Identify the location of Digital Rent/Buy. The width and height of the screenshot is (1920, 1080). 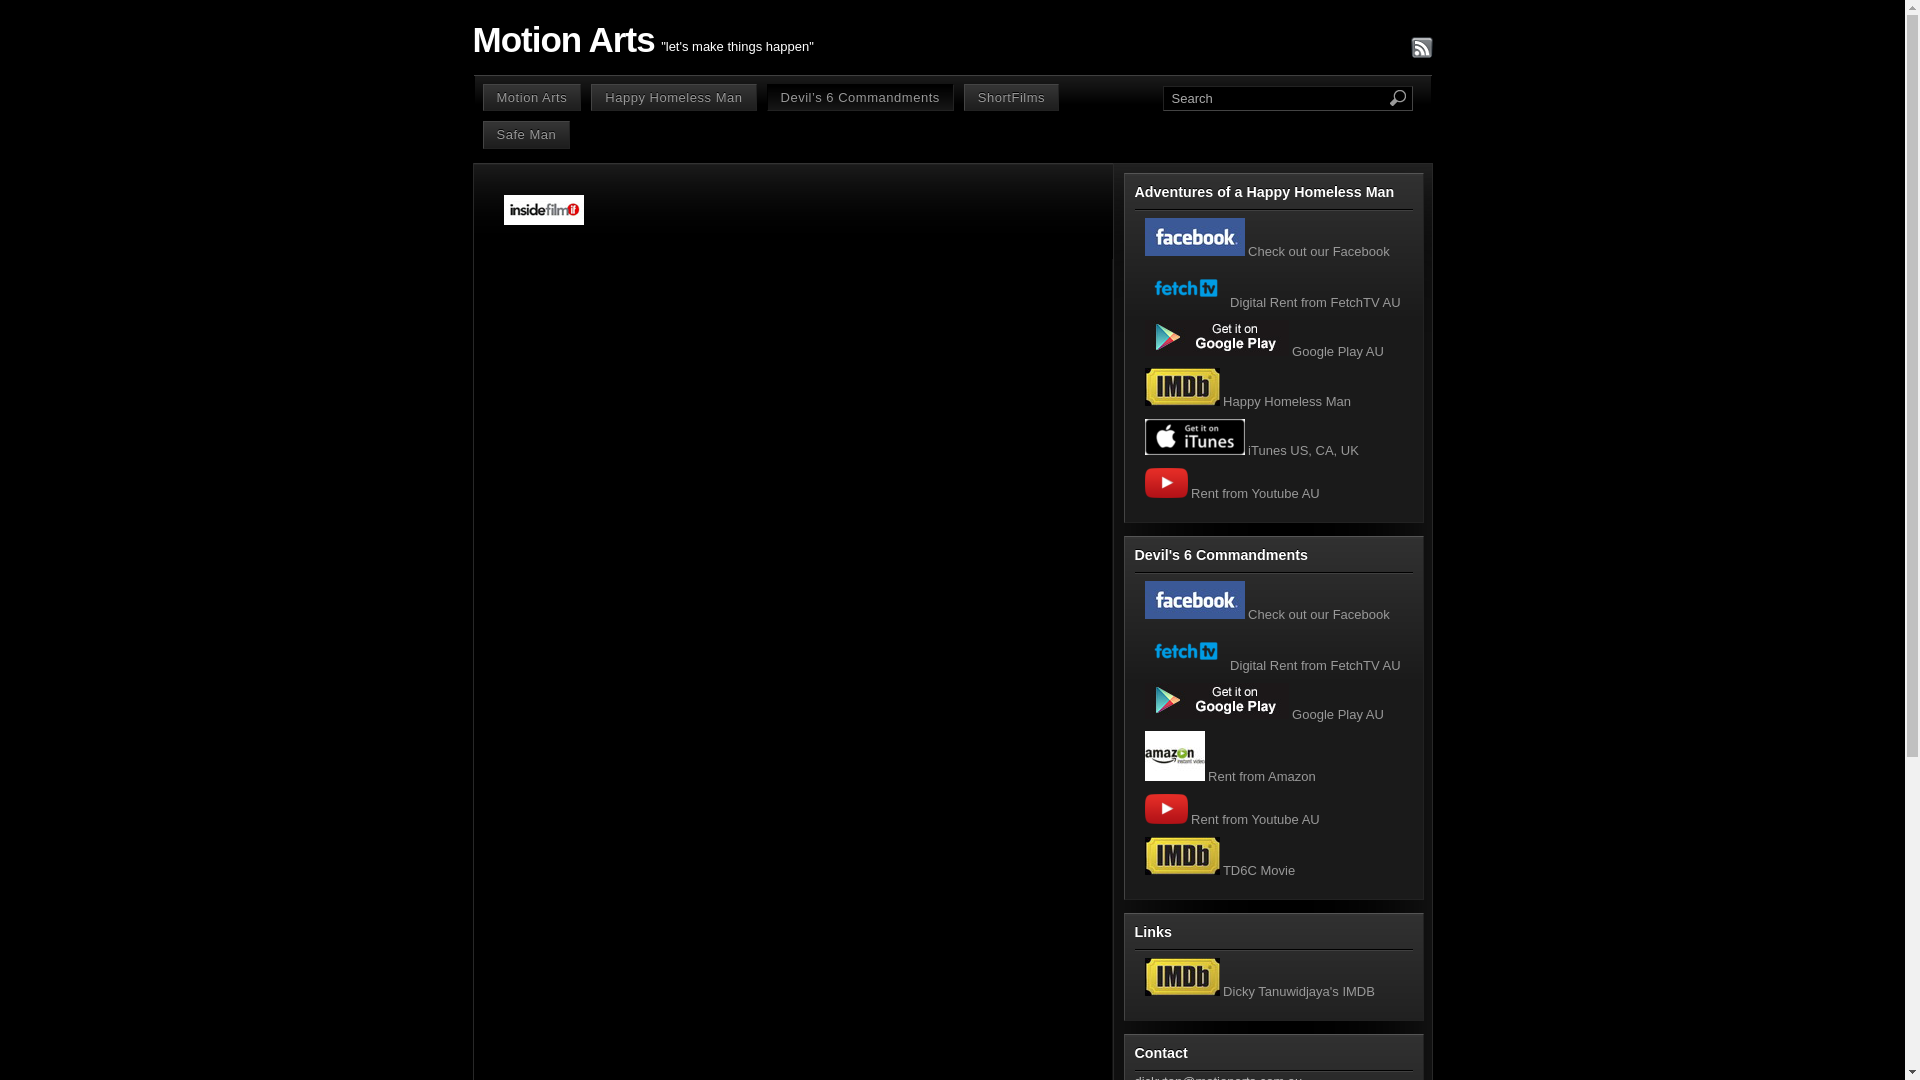
(1185, 651).